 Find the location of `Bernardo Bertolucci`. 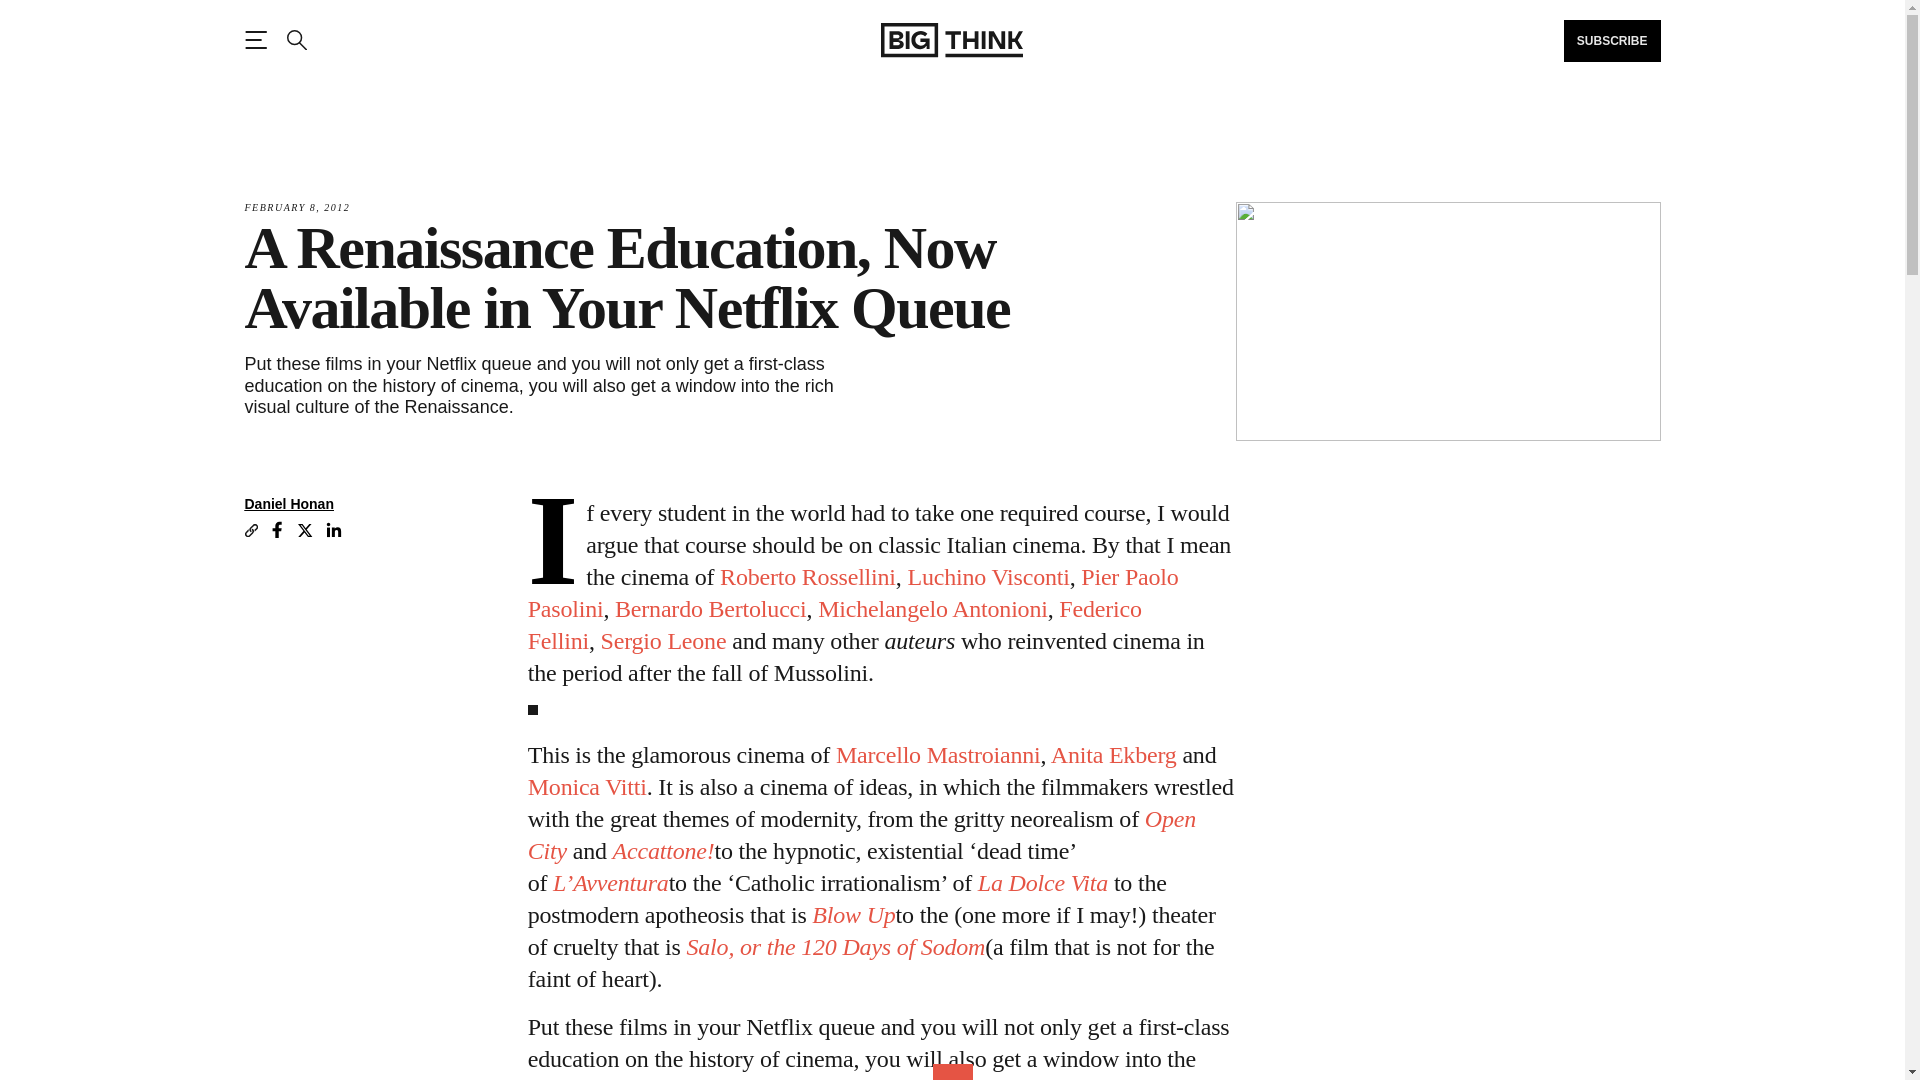

Bernardo Bertolucci is located at coordinates (710, 609).